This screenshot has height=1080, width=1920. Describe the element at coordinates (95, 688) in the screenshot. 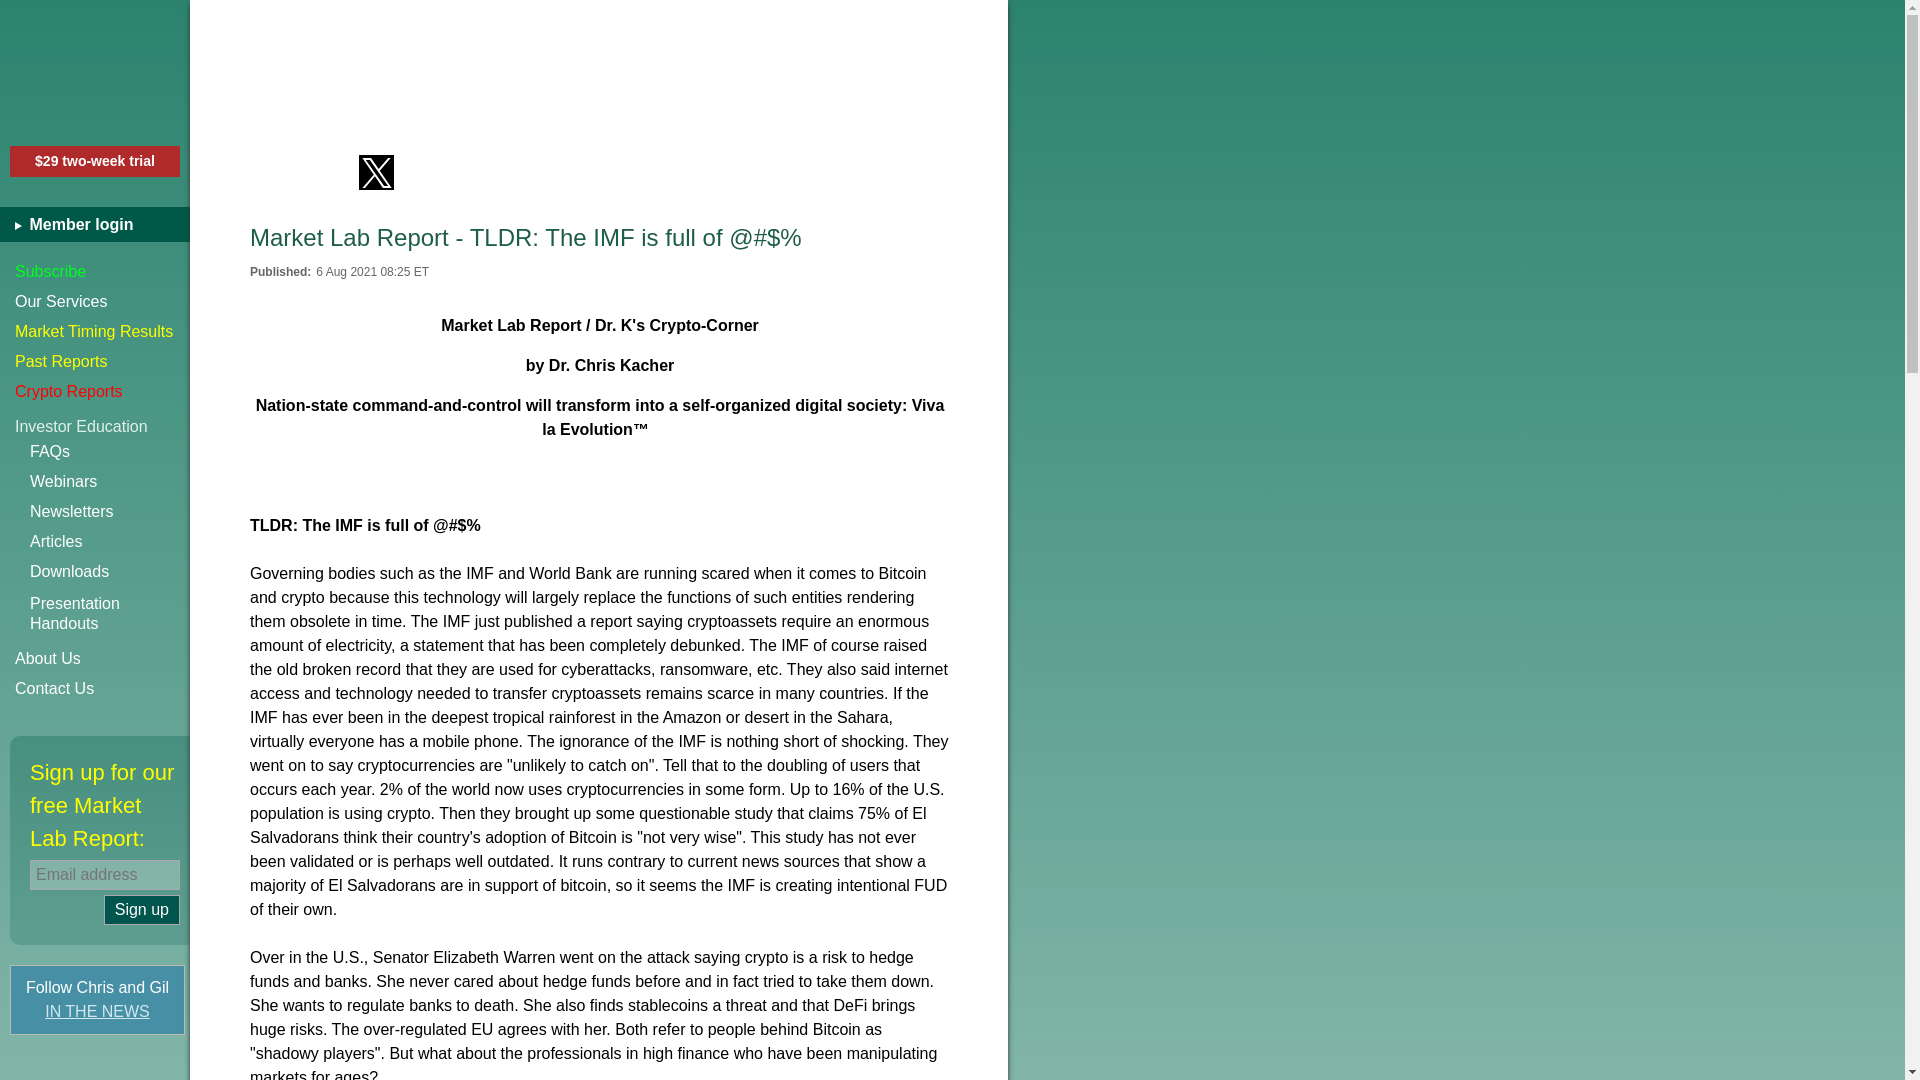

I see `Past Reports` at that location.